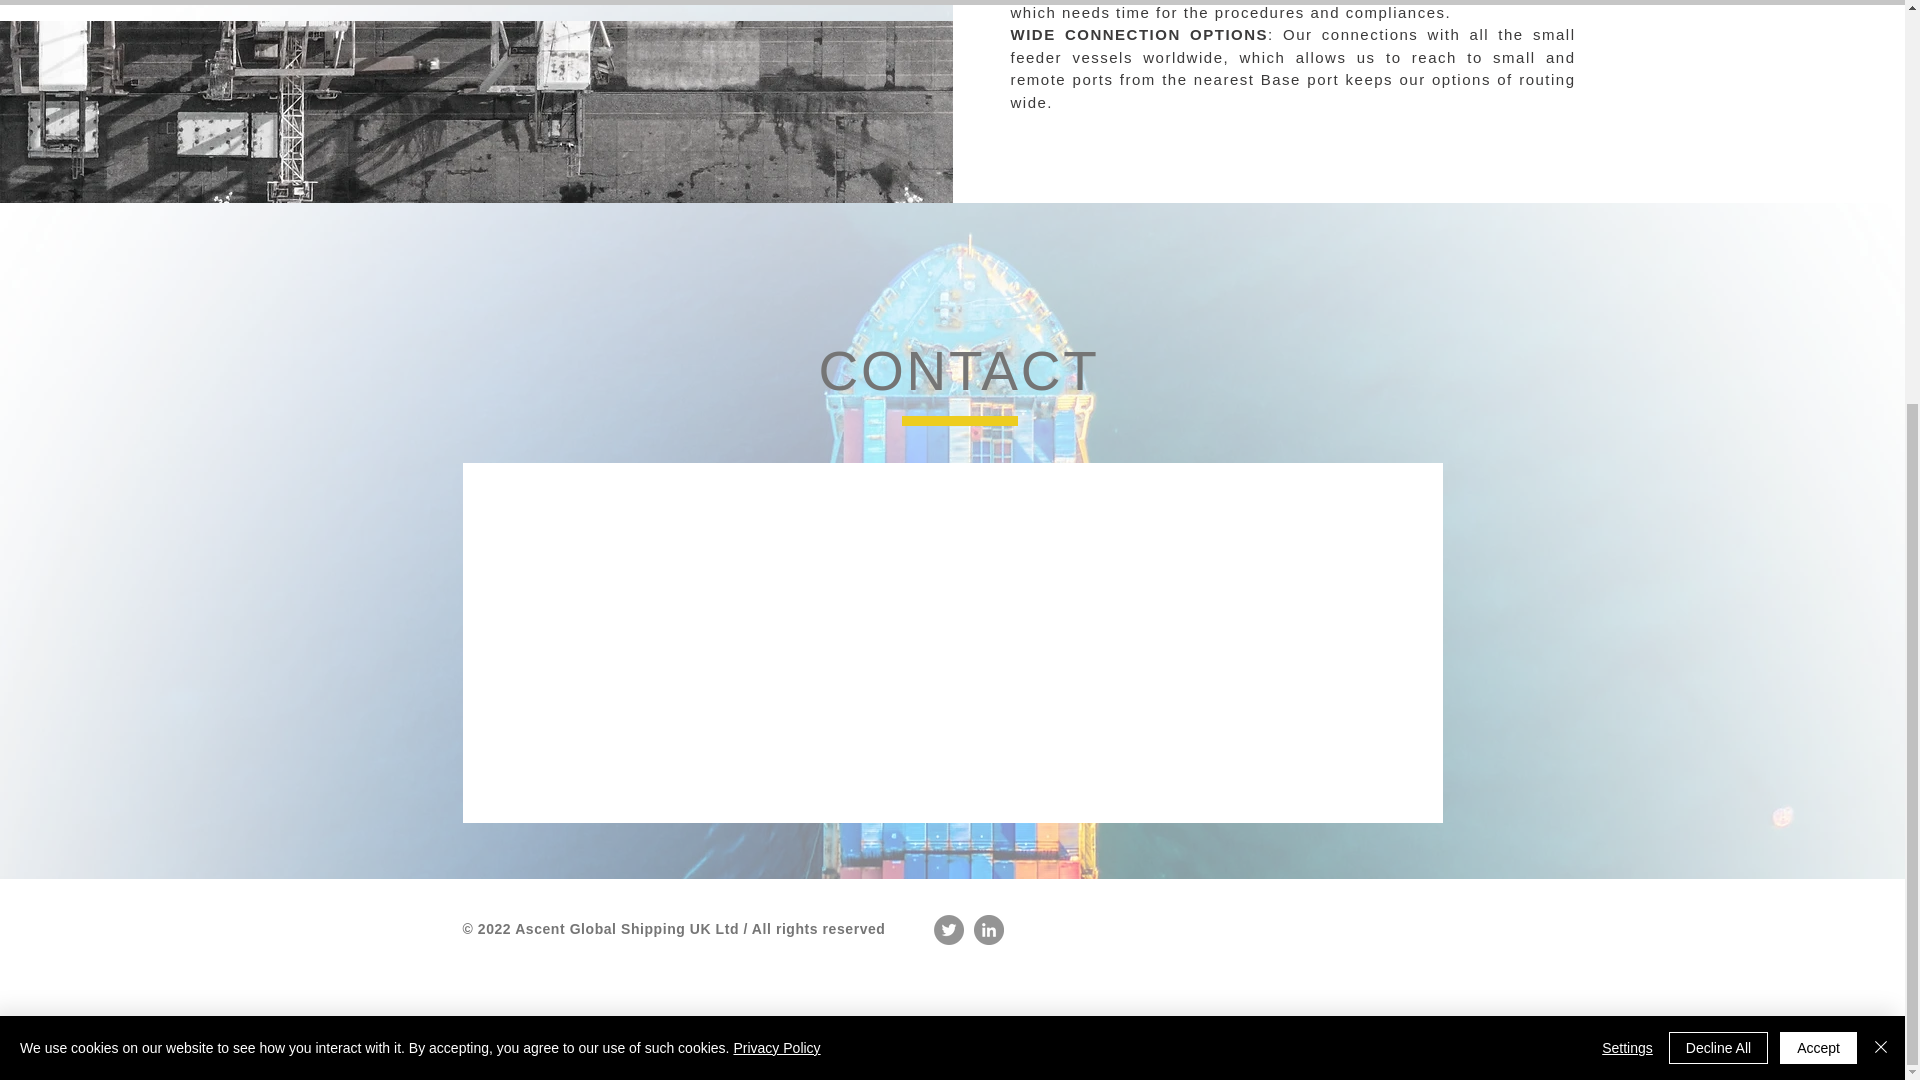  I want to click on Decline All, so click(1718, 412).